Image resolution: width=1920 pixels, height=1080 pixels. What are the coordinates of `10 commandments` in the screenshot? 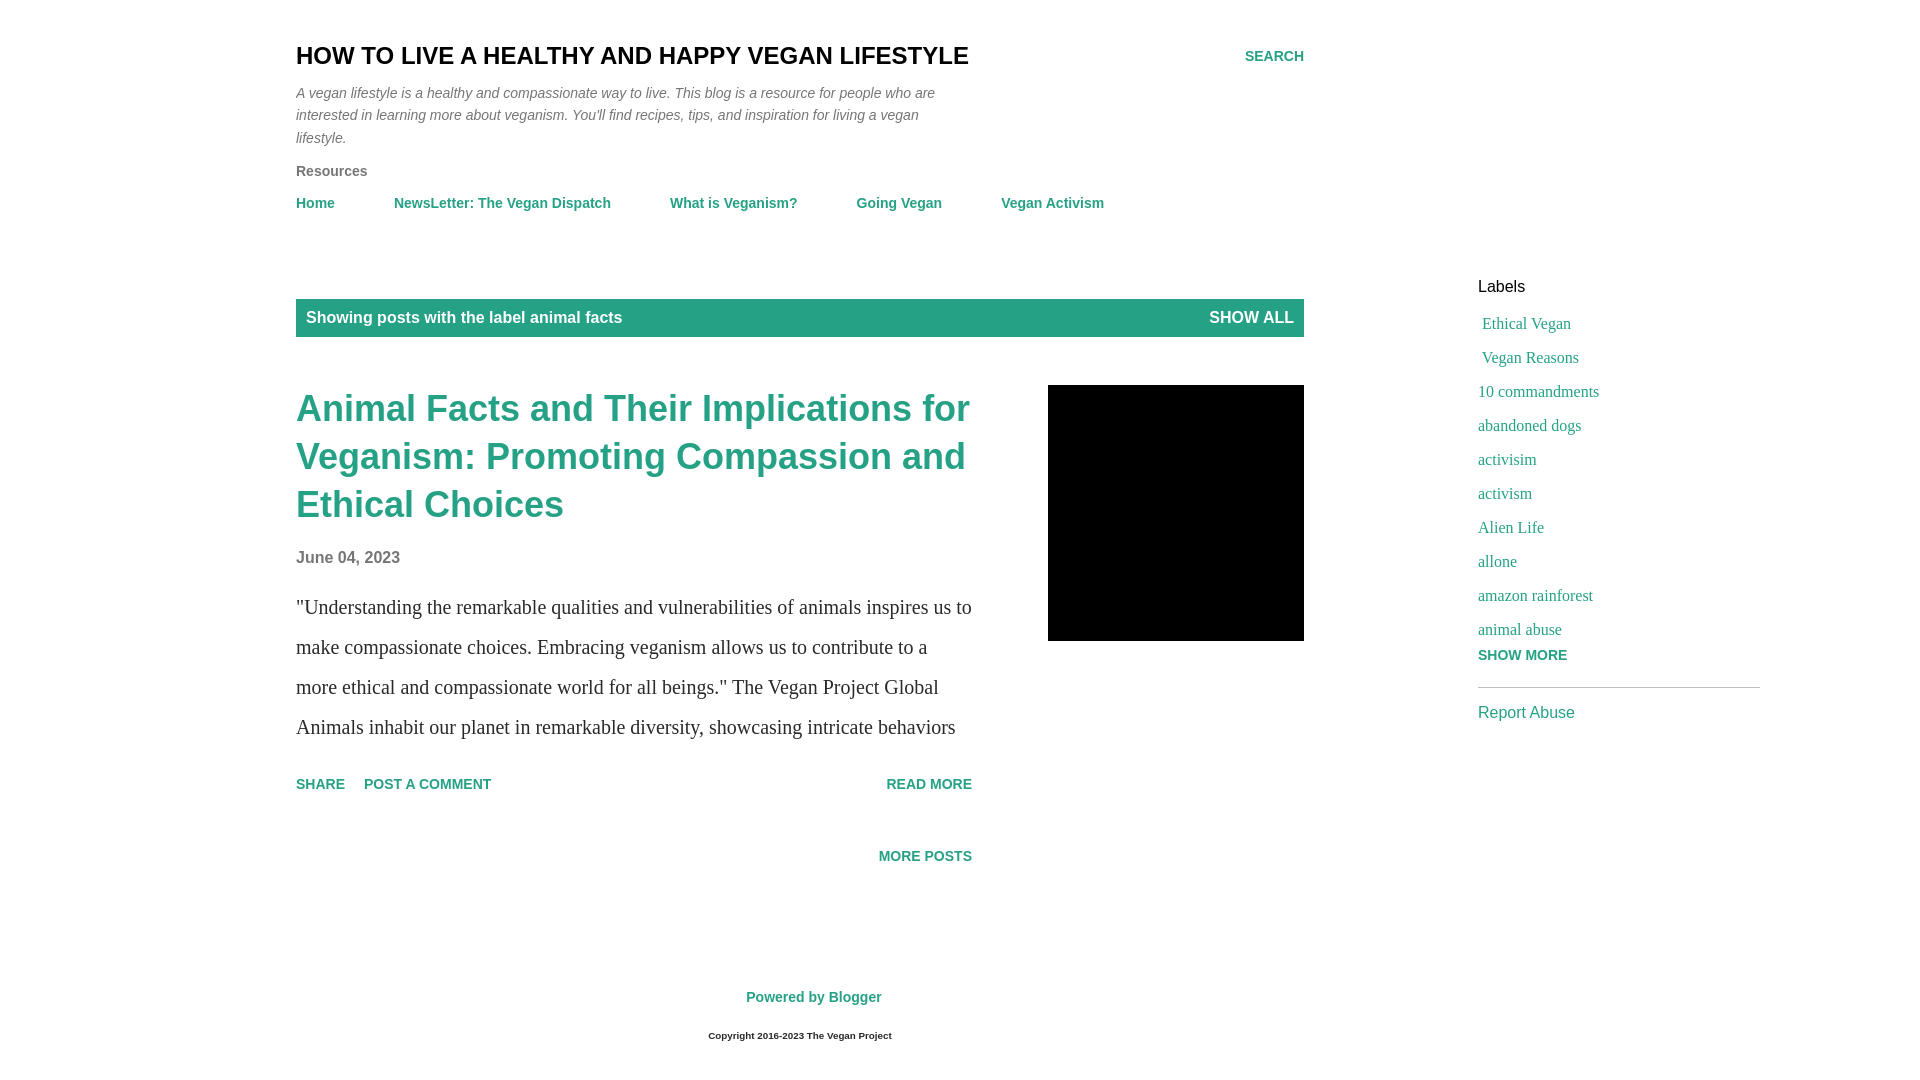 It's located at (1610, 392).